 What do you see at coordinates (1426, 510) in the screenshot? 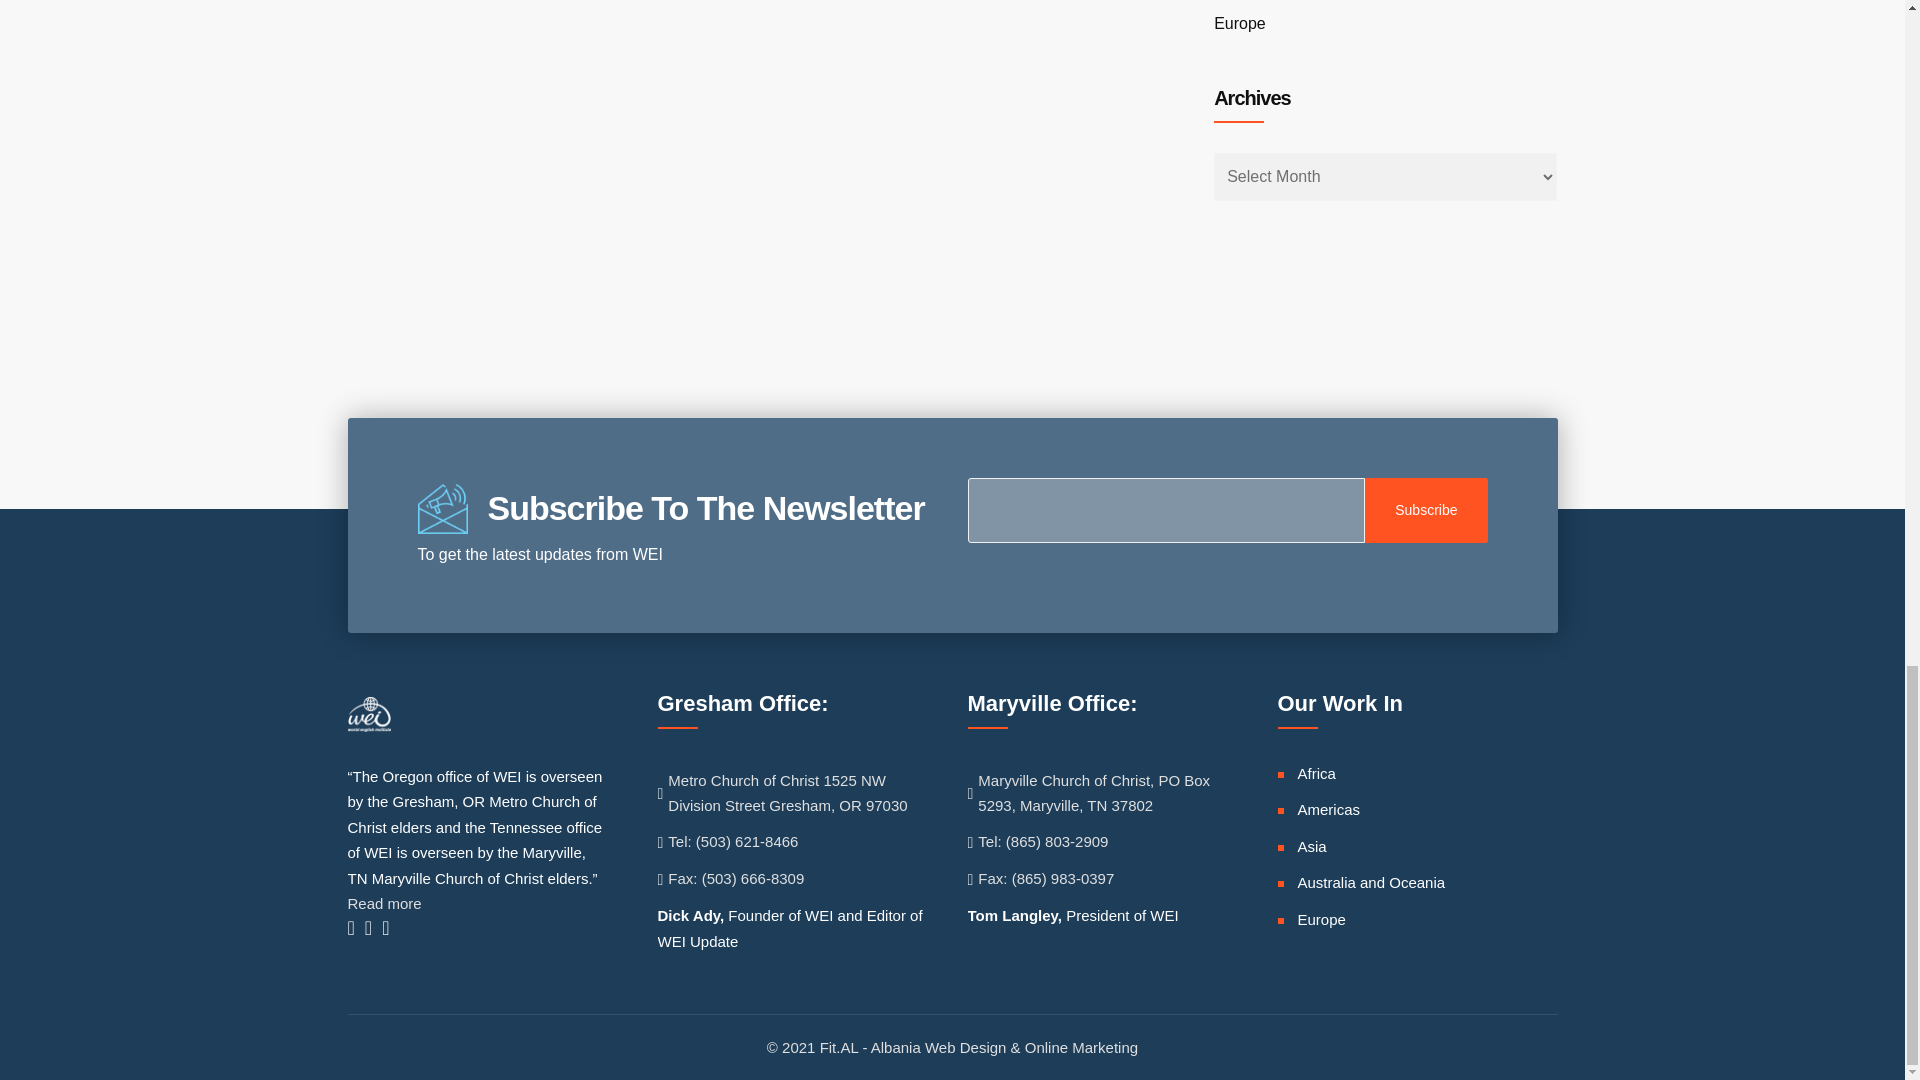
I see `Subscribe` at bounding box center [1426, 510].